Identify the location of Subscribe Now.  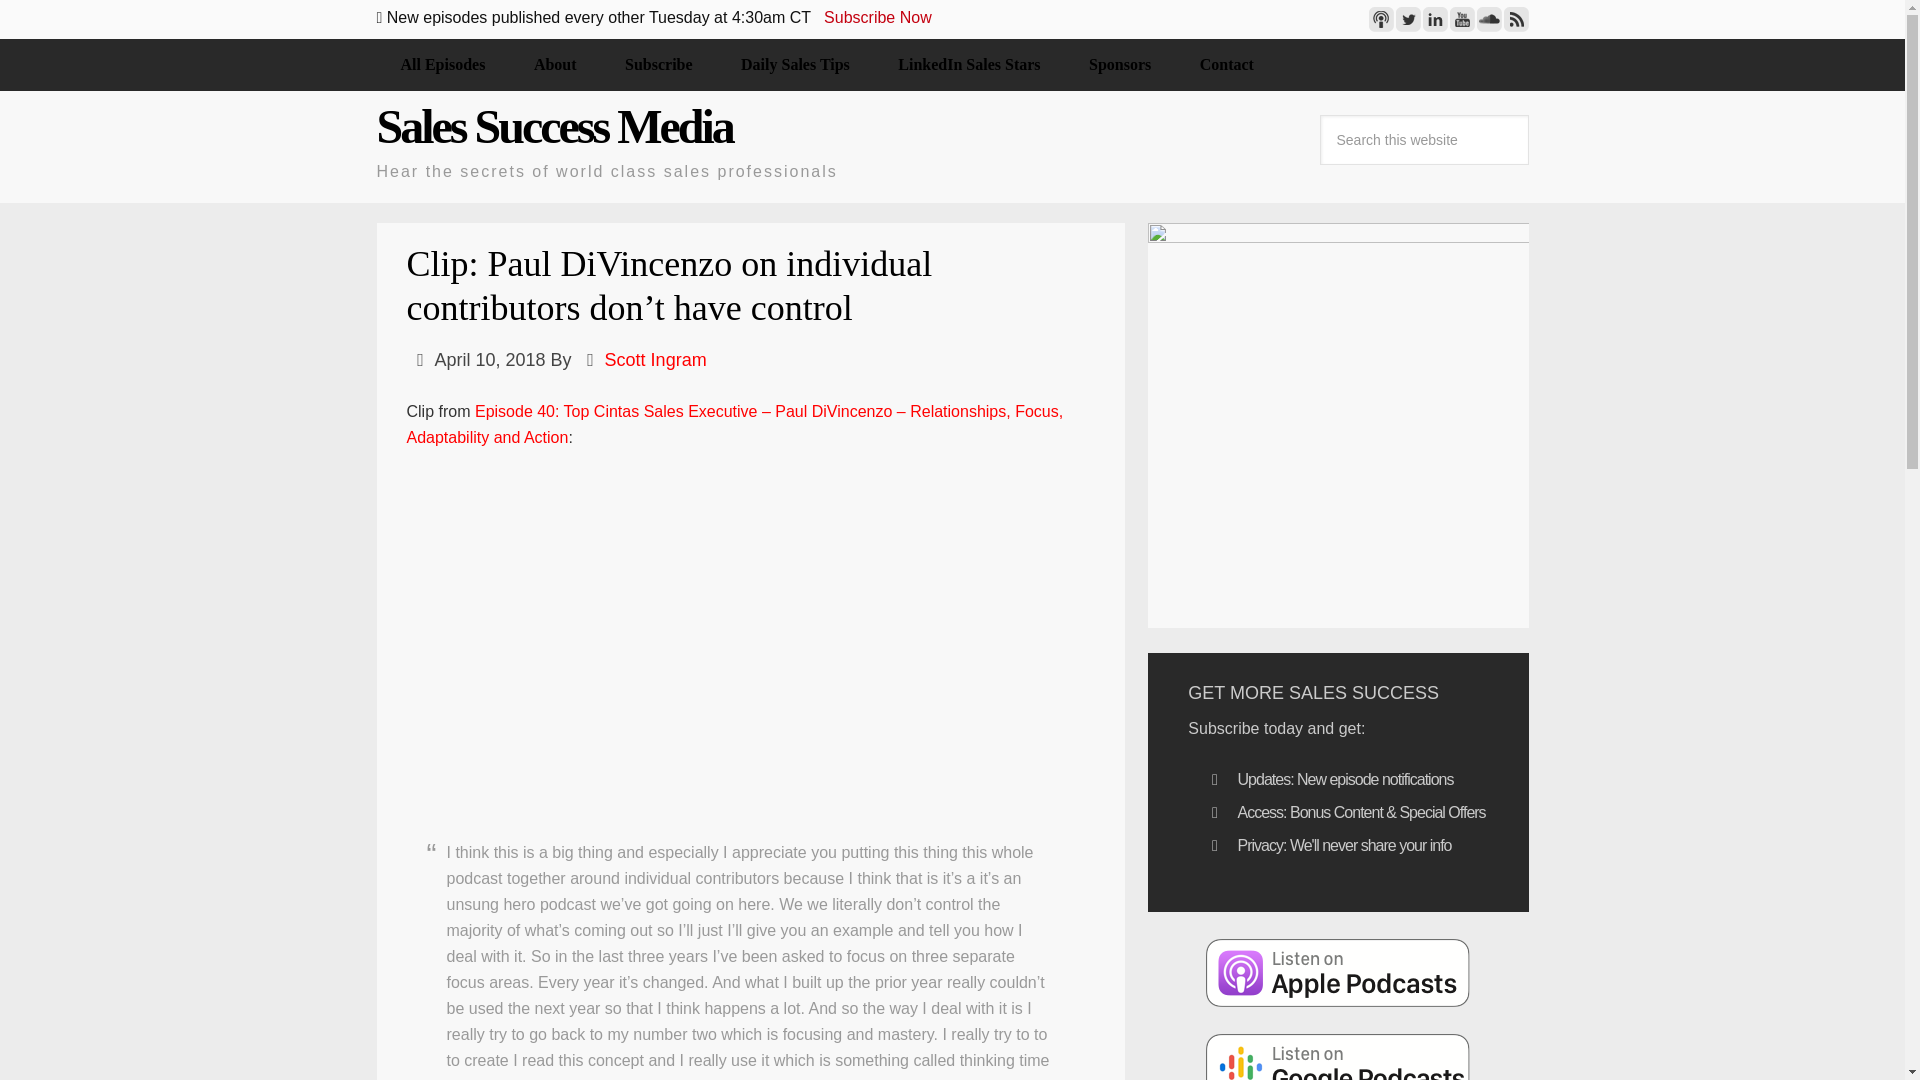
(877, 16).